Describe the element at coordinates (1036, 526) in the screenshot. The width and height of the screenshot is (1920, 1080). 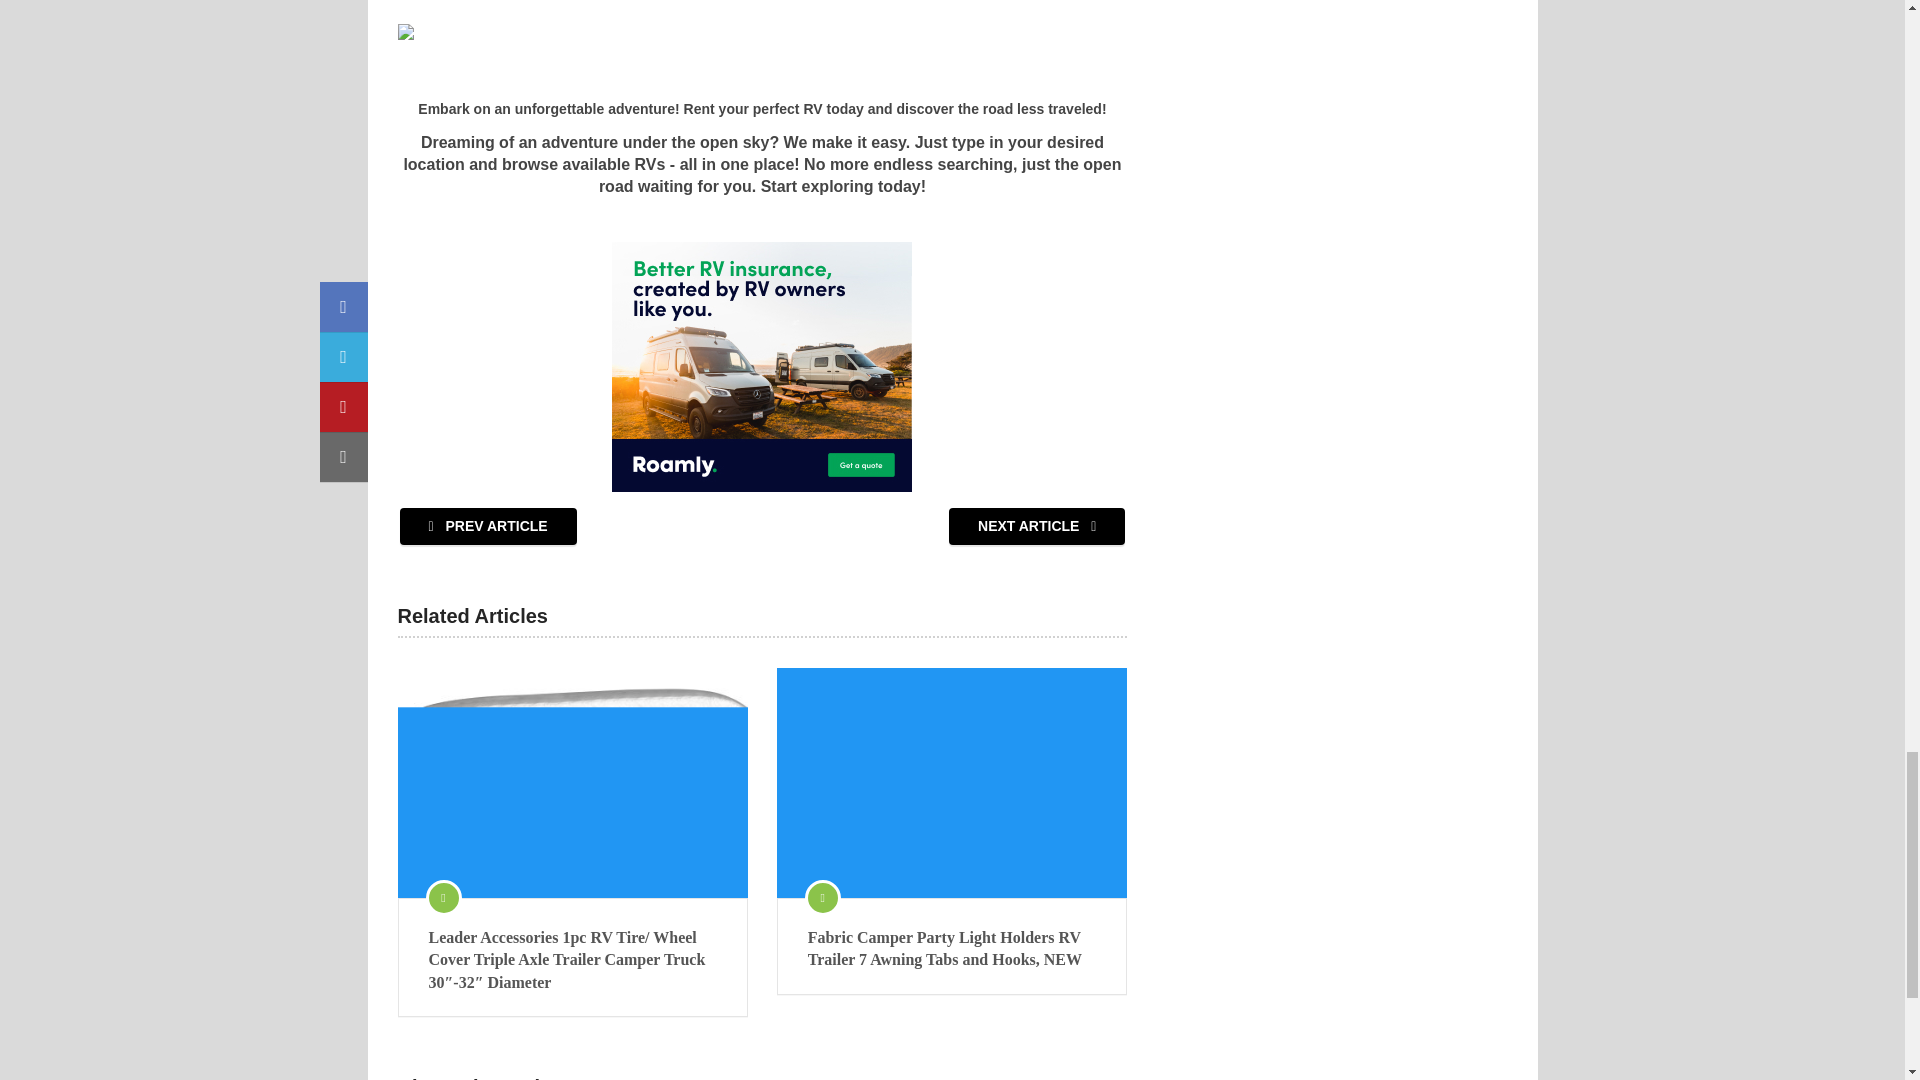
I see `NEXT ARTICLE` at that location.